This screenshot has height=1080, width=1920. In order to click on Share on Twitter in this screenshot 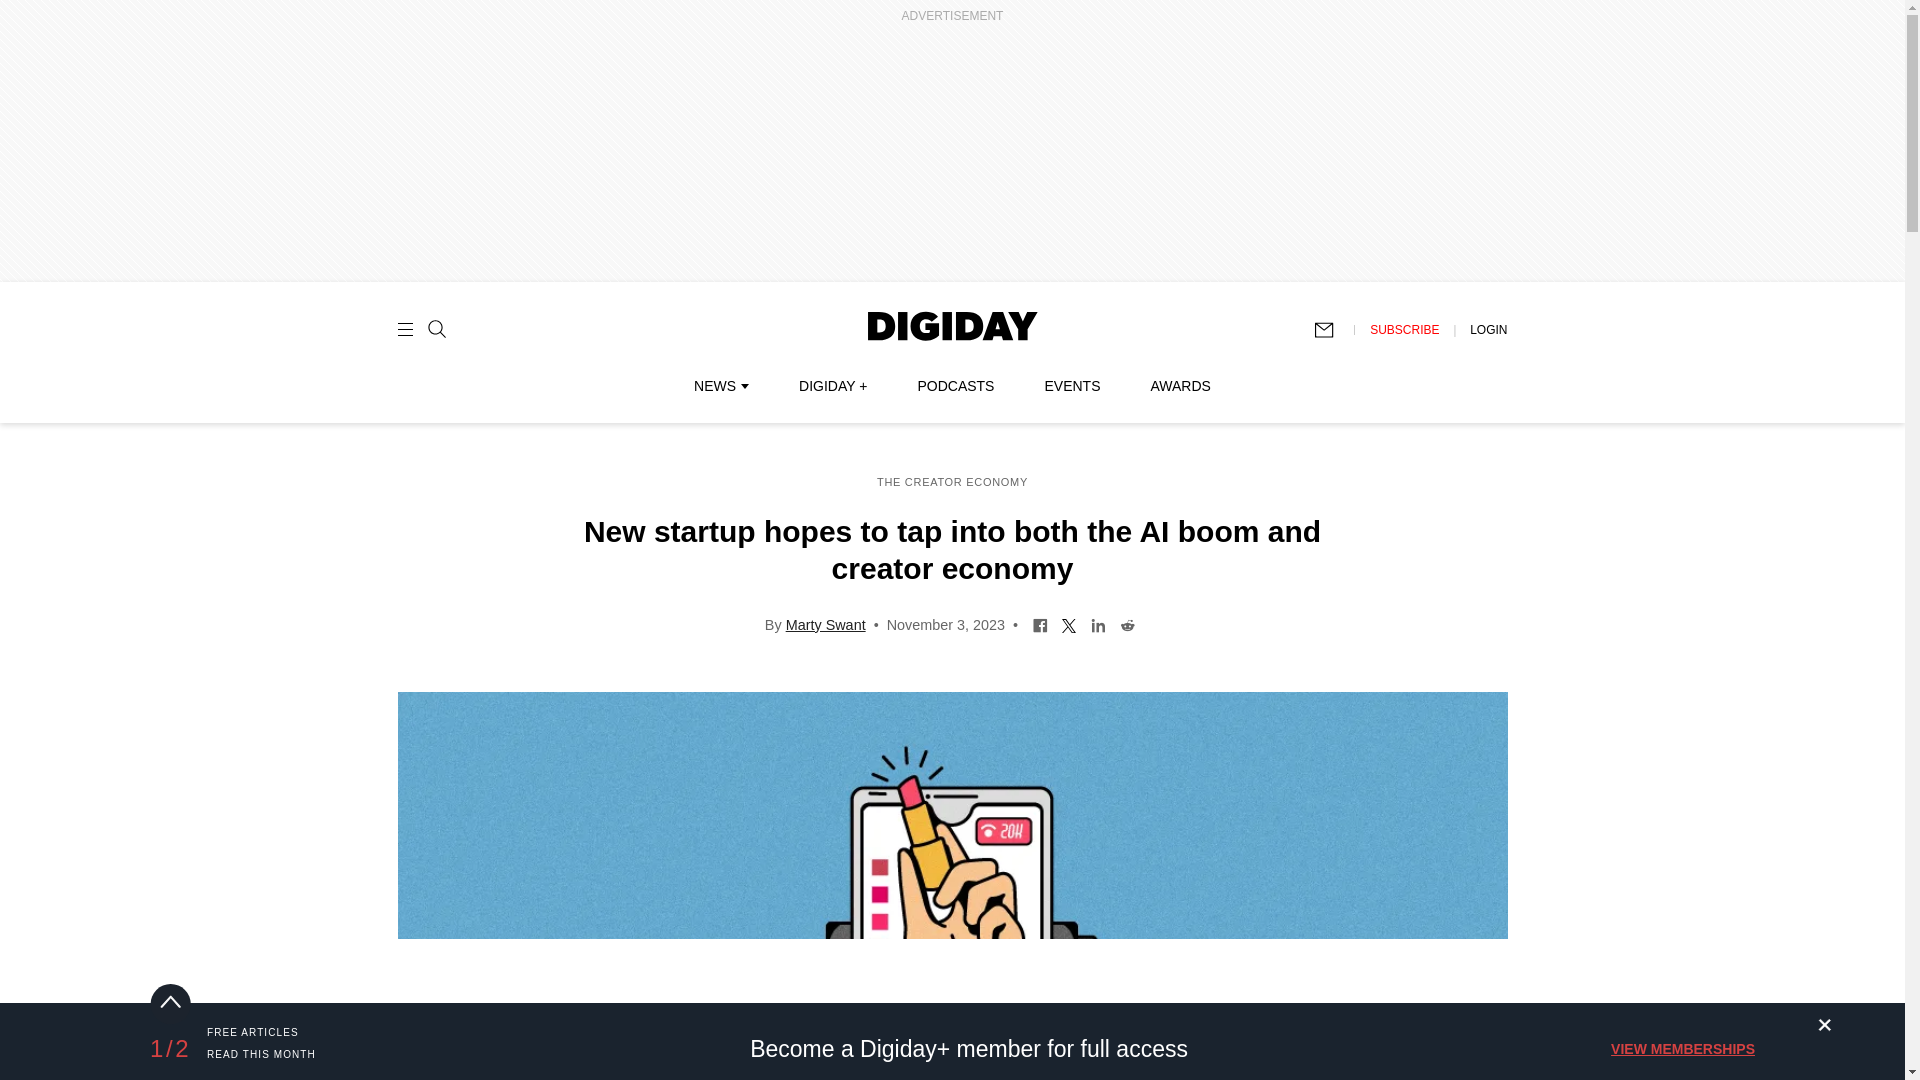, I will do `click(1069, 623)`.